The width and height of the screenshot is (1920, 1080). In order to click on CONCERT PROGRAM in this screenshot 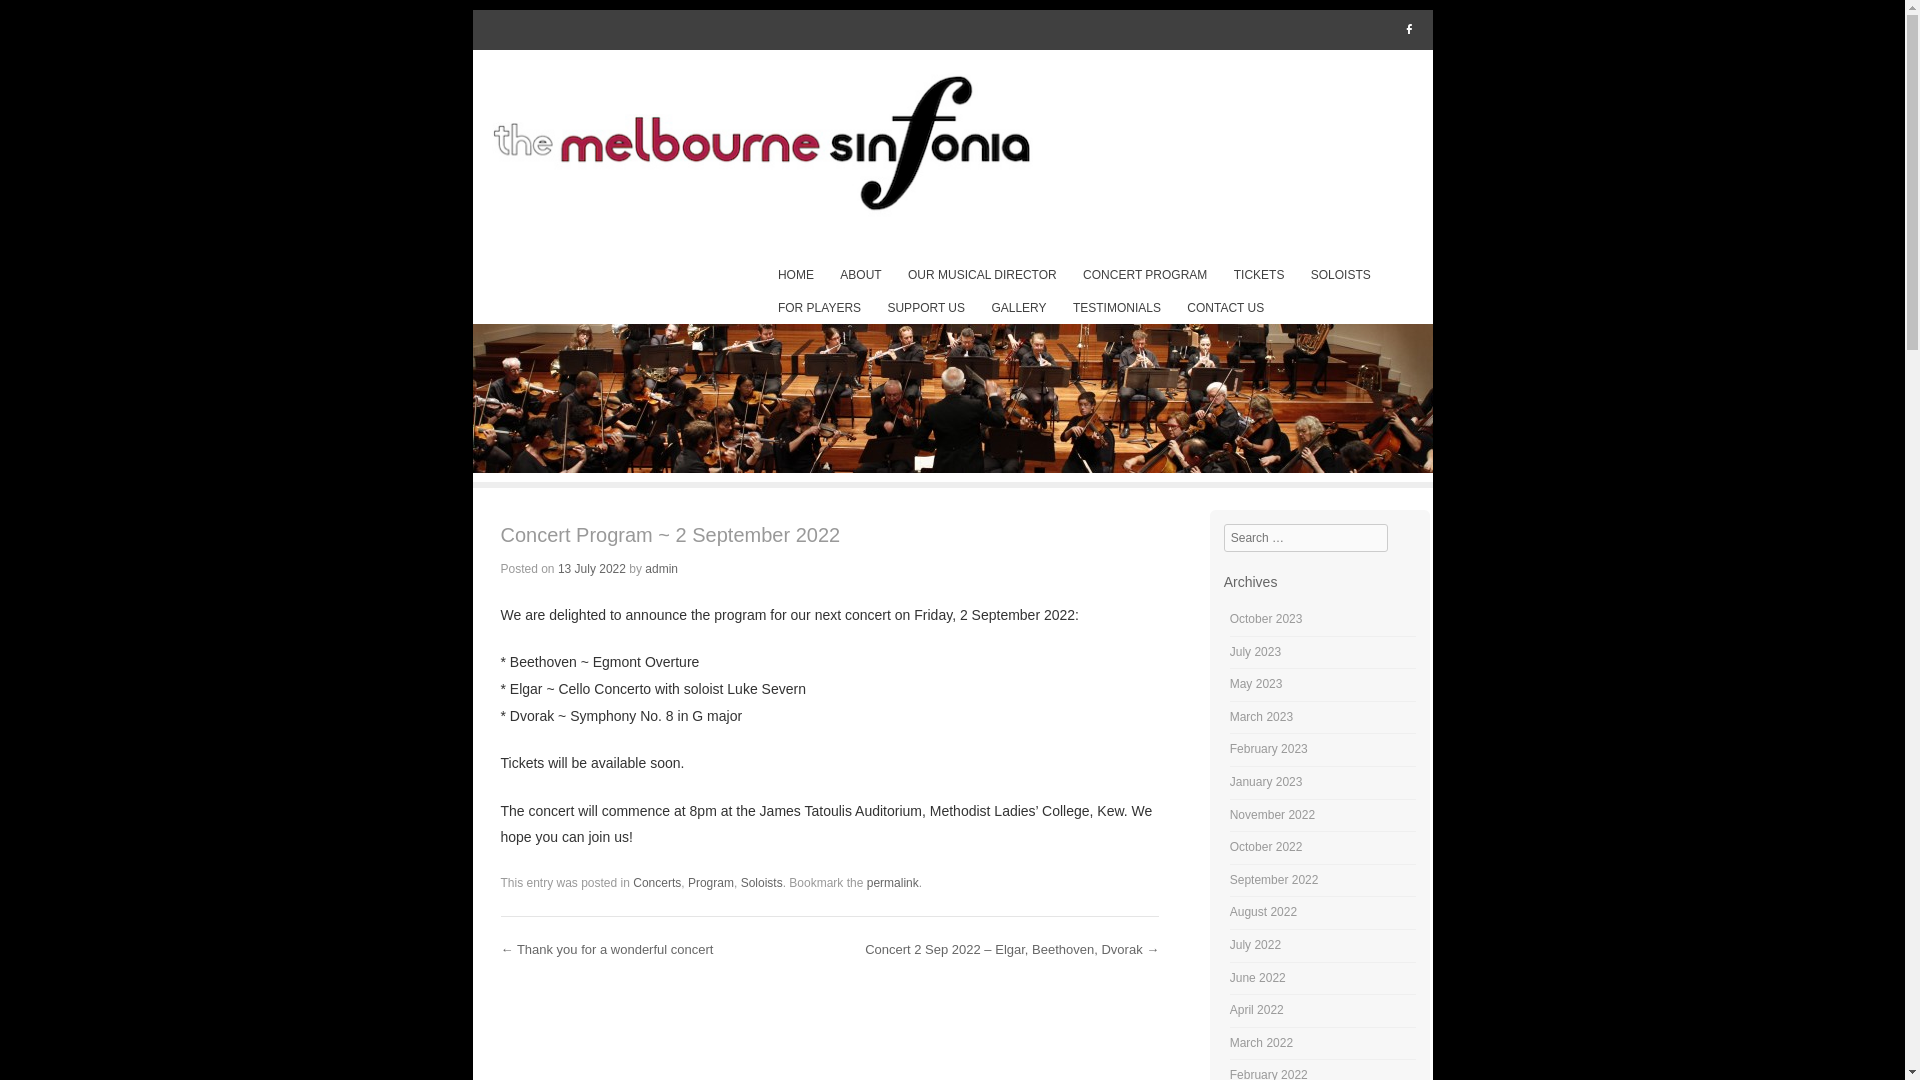, I will do `click(1146, 276)`.